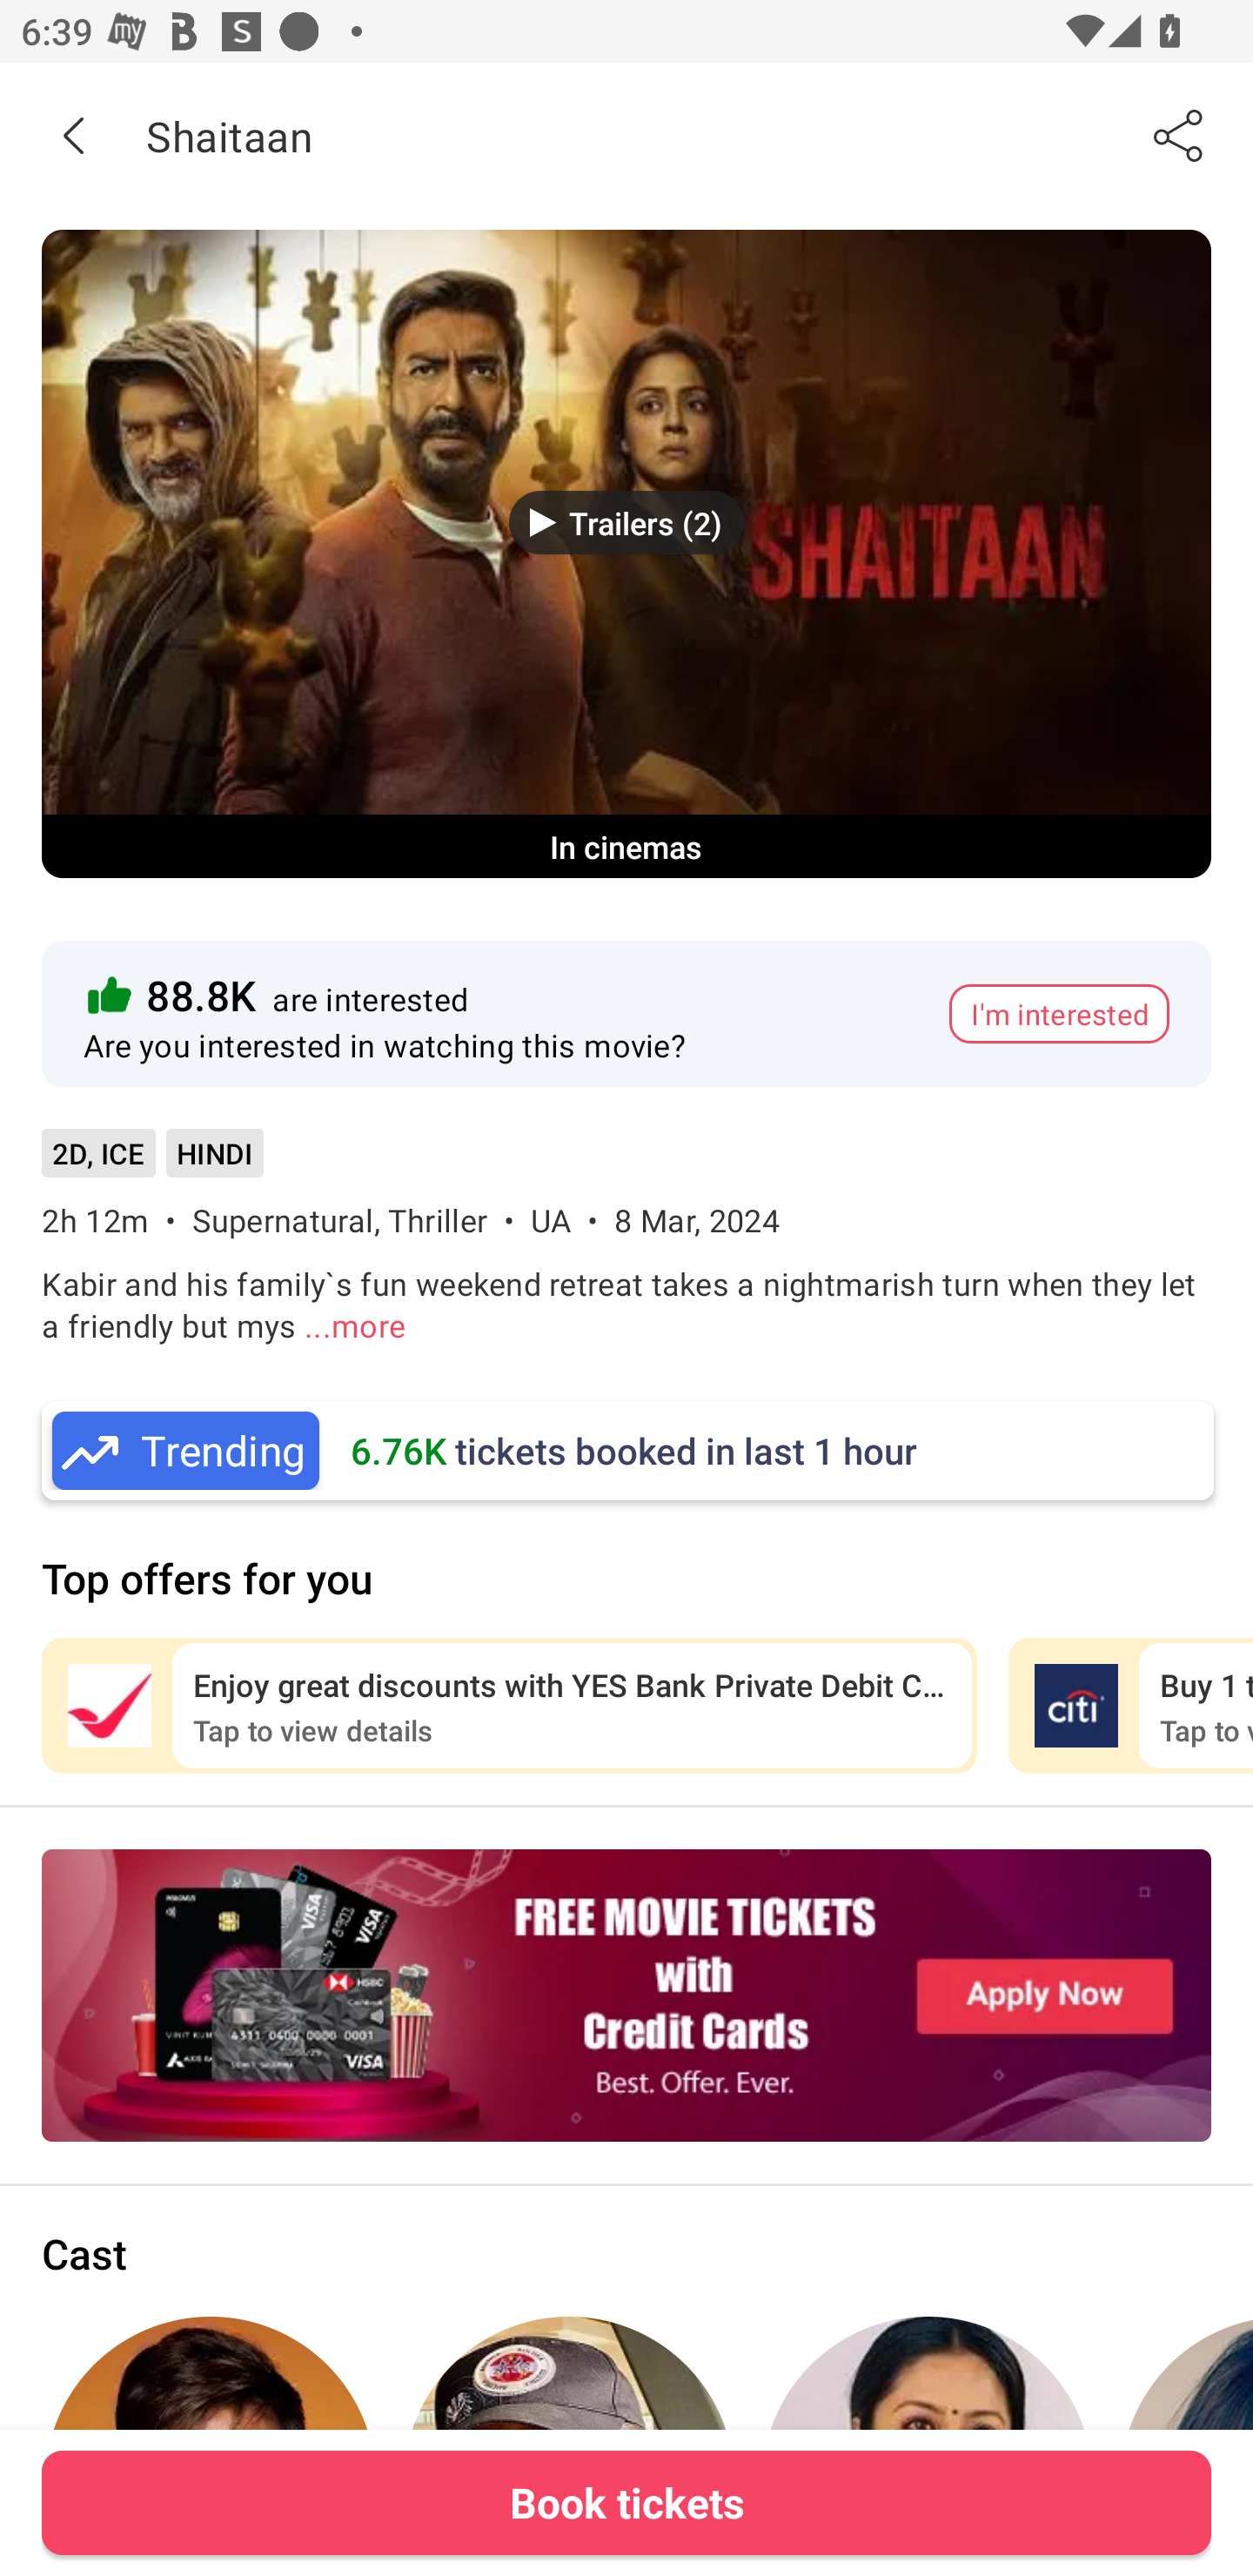 This screenshot has width=1253, height=2576. I want to click on Trailers (2), so click(626, 522).